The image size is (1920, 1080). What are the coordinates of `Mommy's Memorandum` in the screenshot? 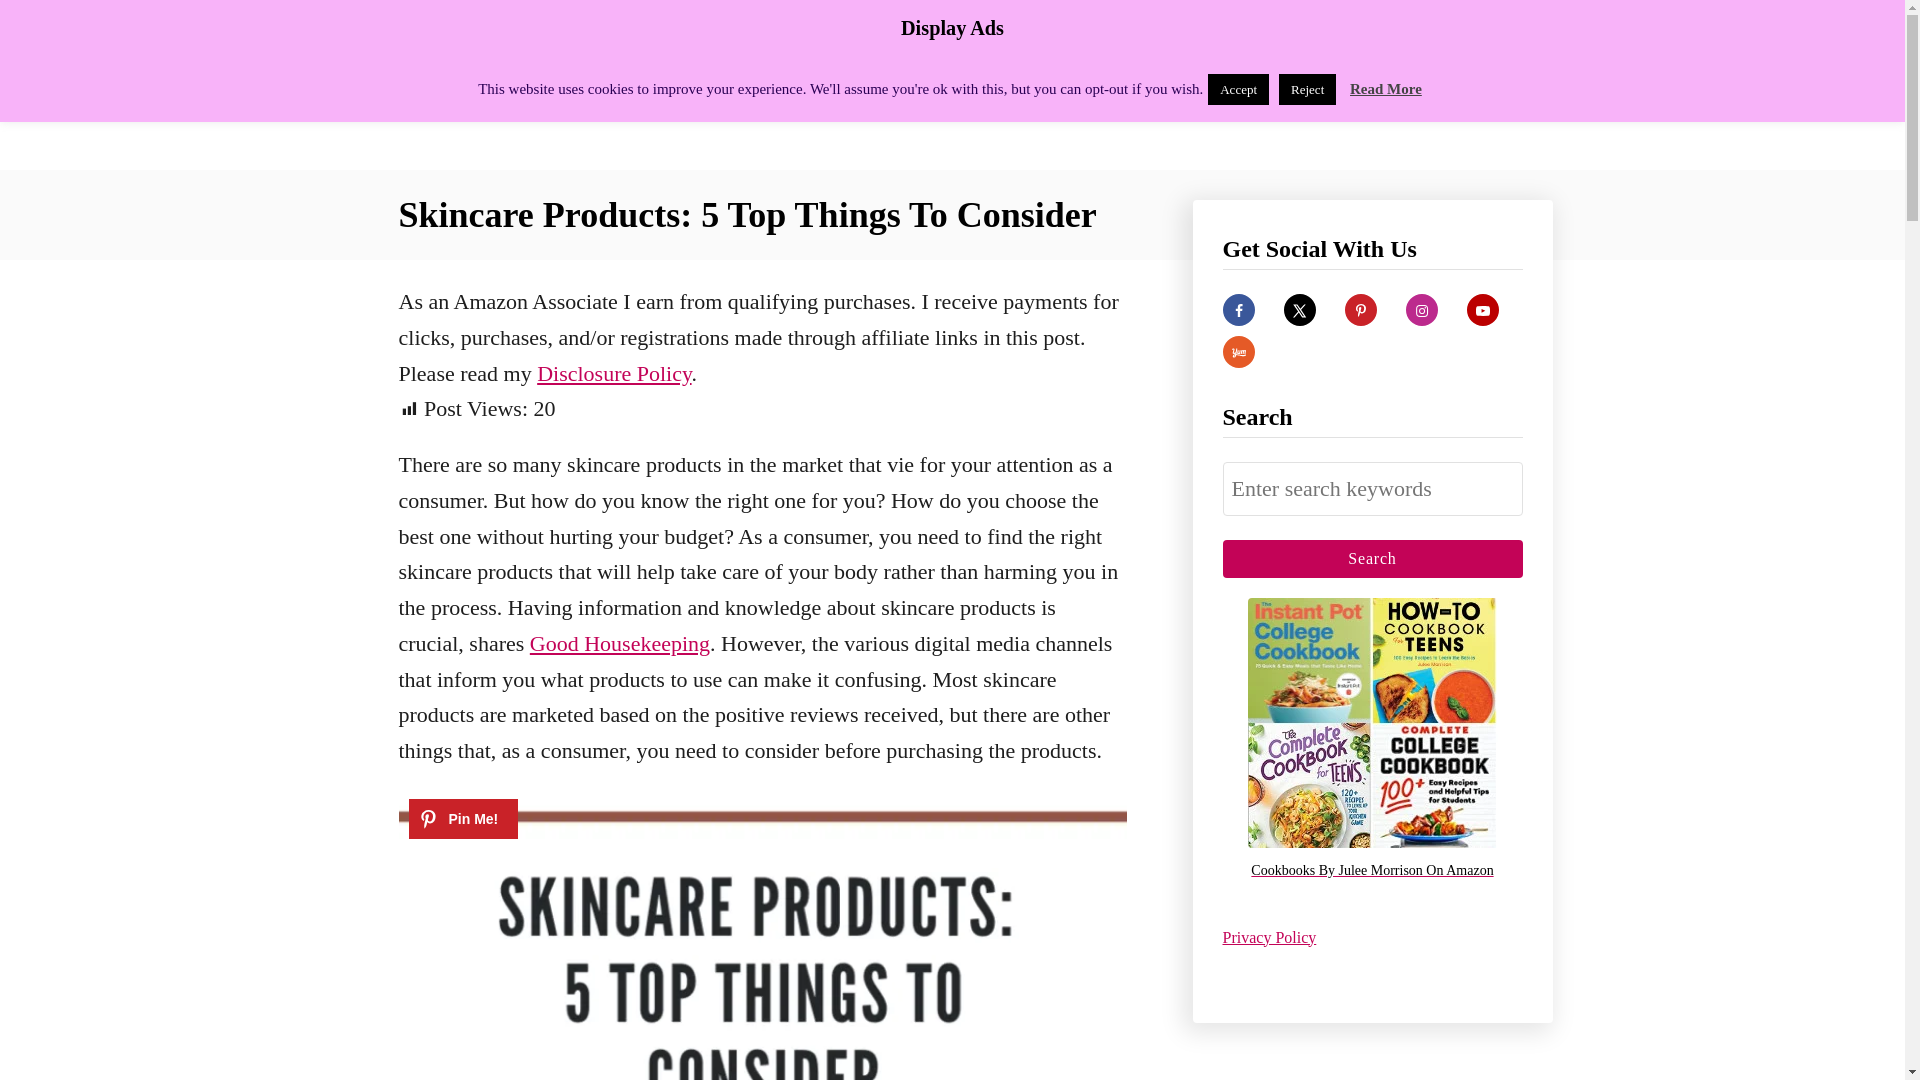 It's located at (572, 84).